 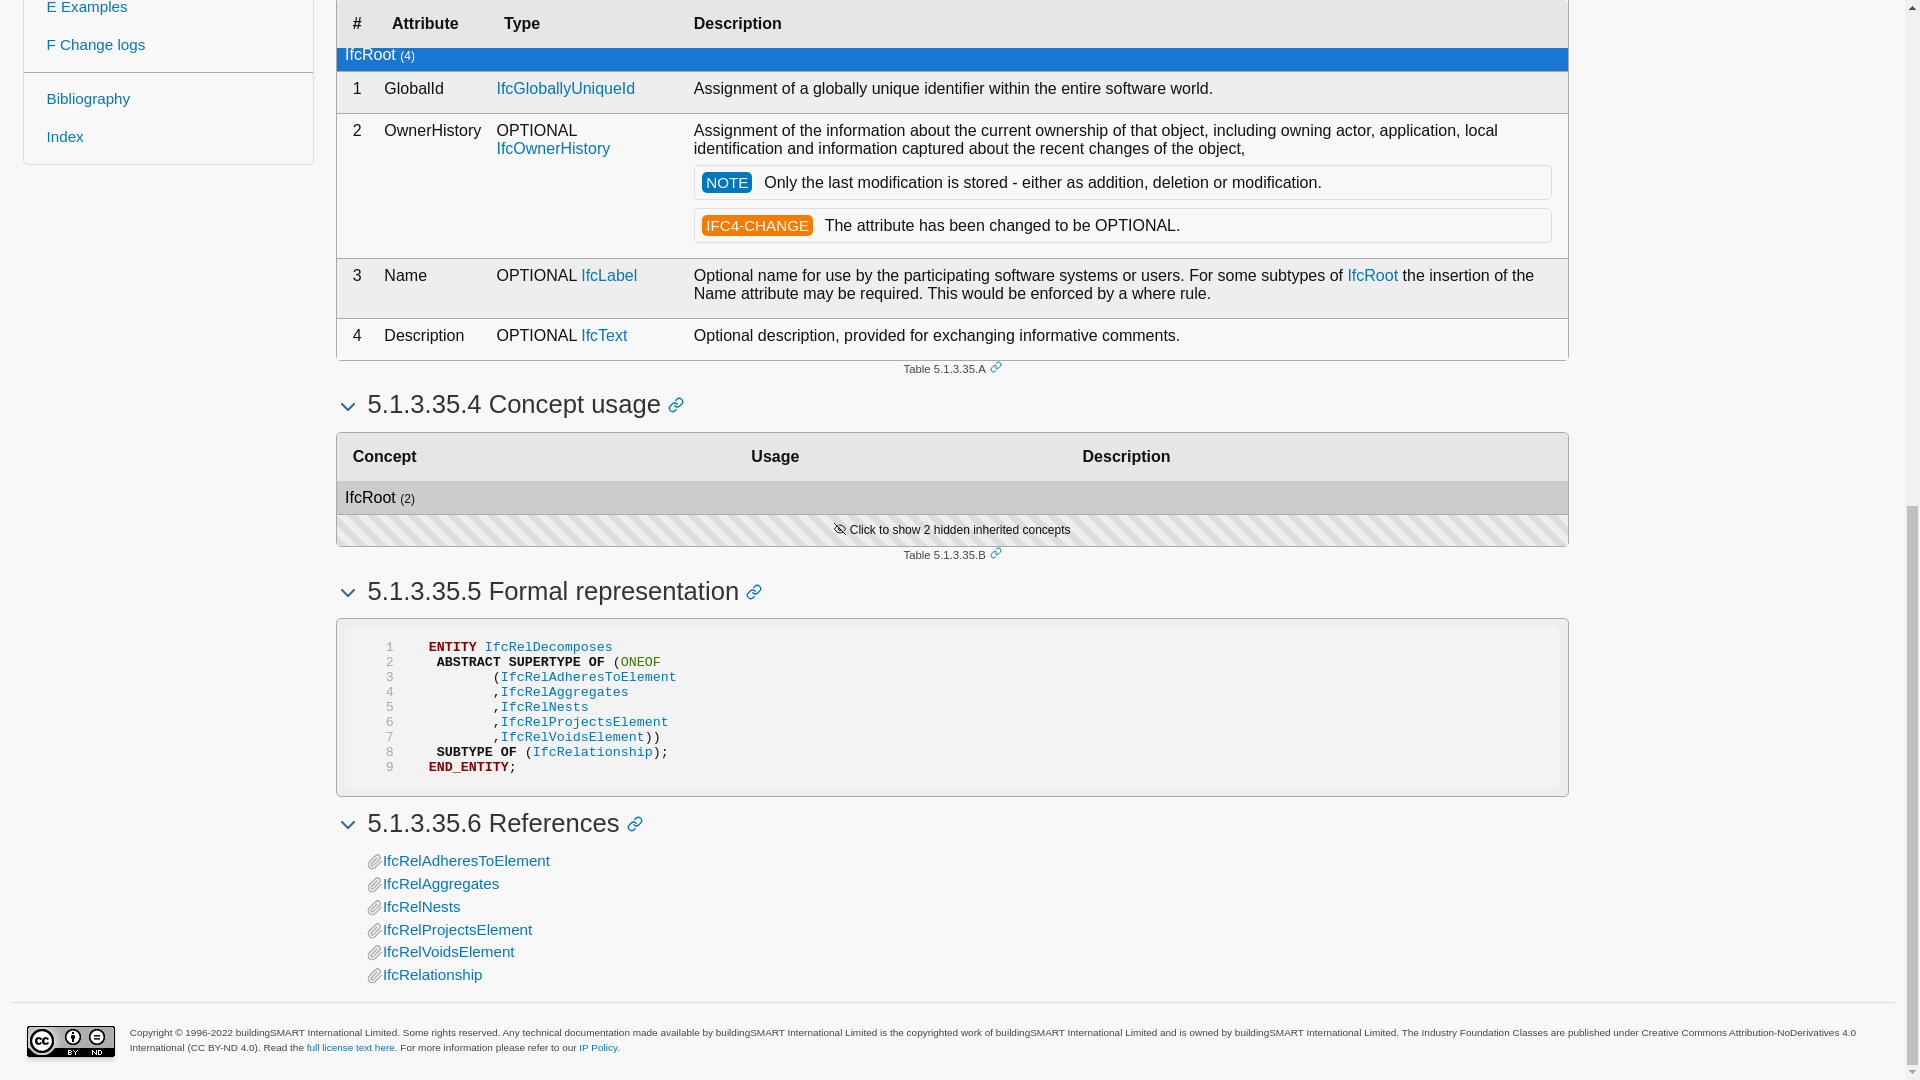 I want to click on F Change logs, so click(x=168, y=46).